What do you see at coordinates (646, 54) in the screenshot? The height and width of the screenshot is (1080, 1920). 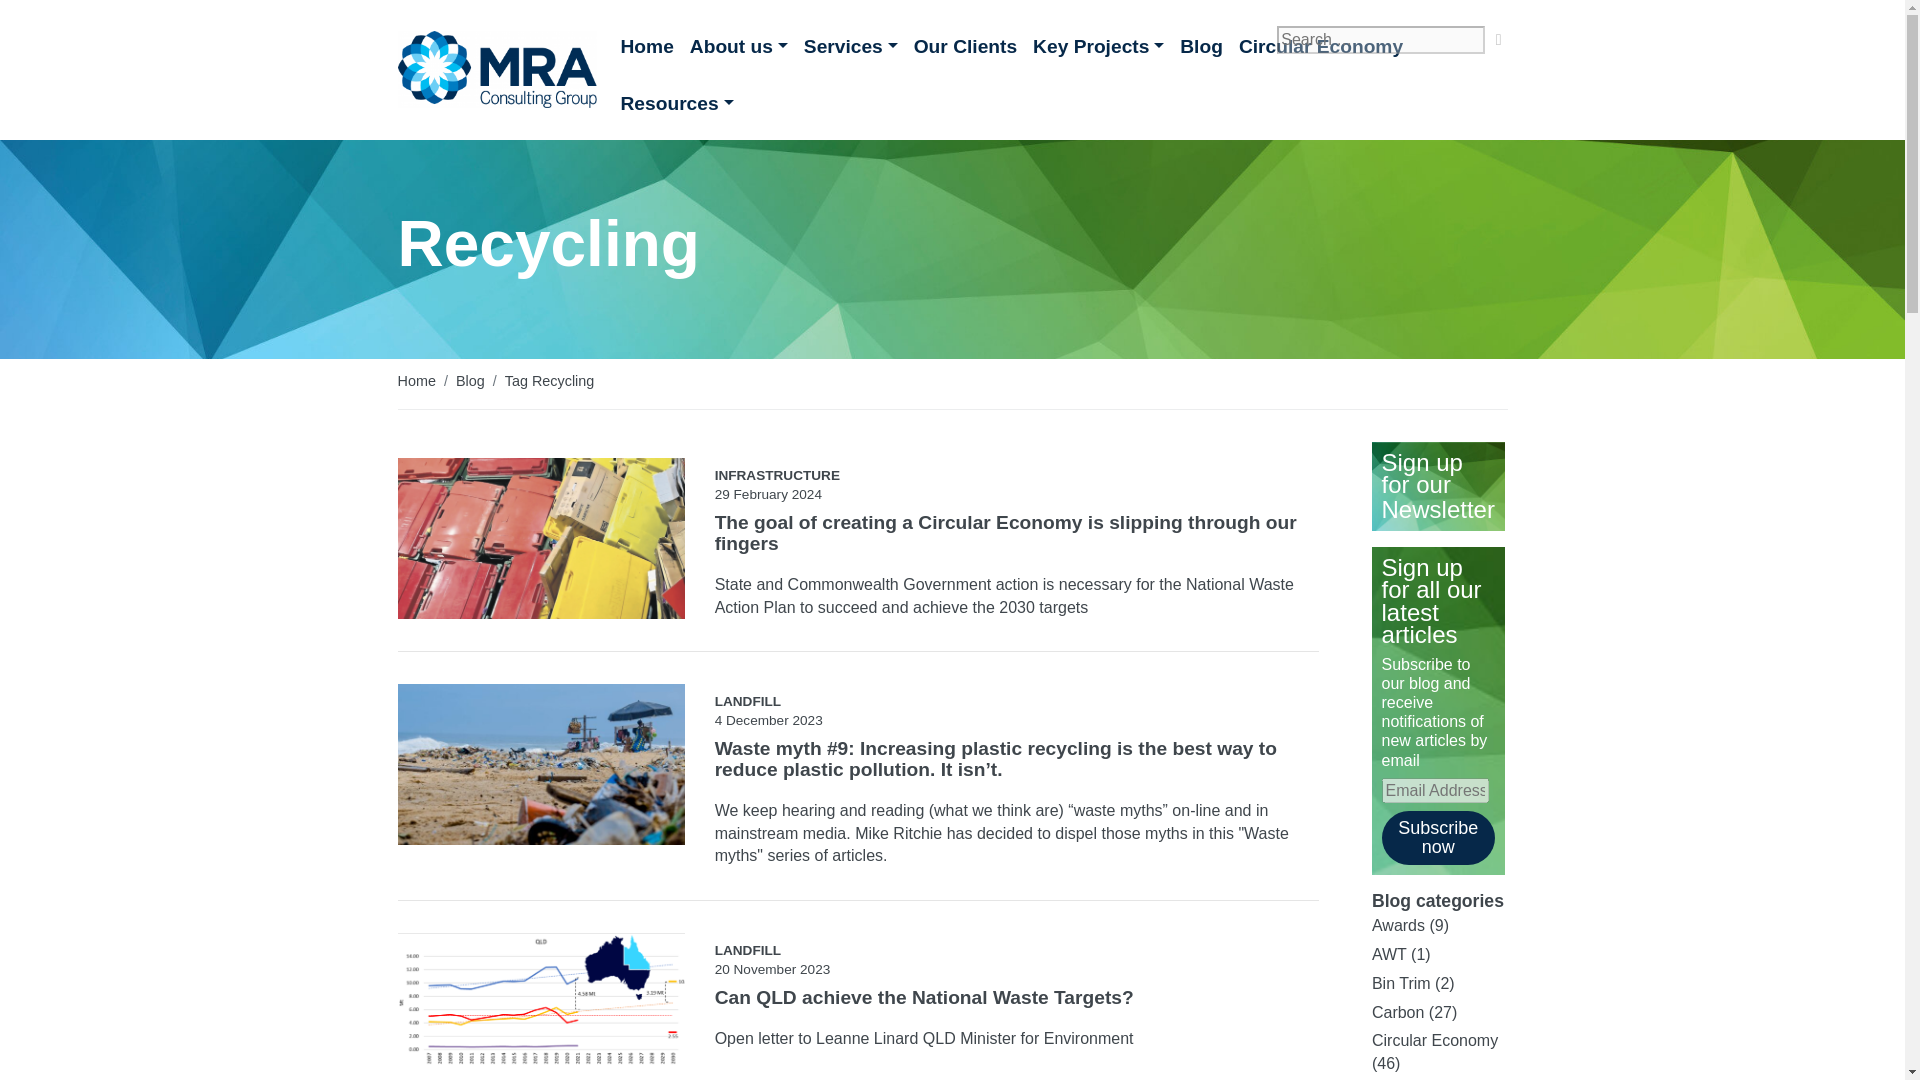 I see `Home` at bounding box center [646, 54].